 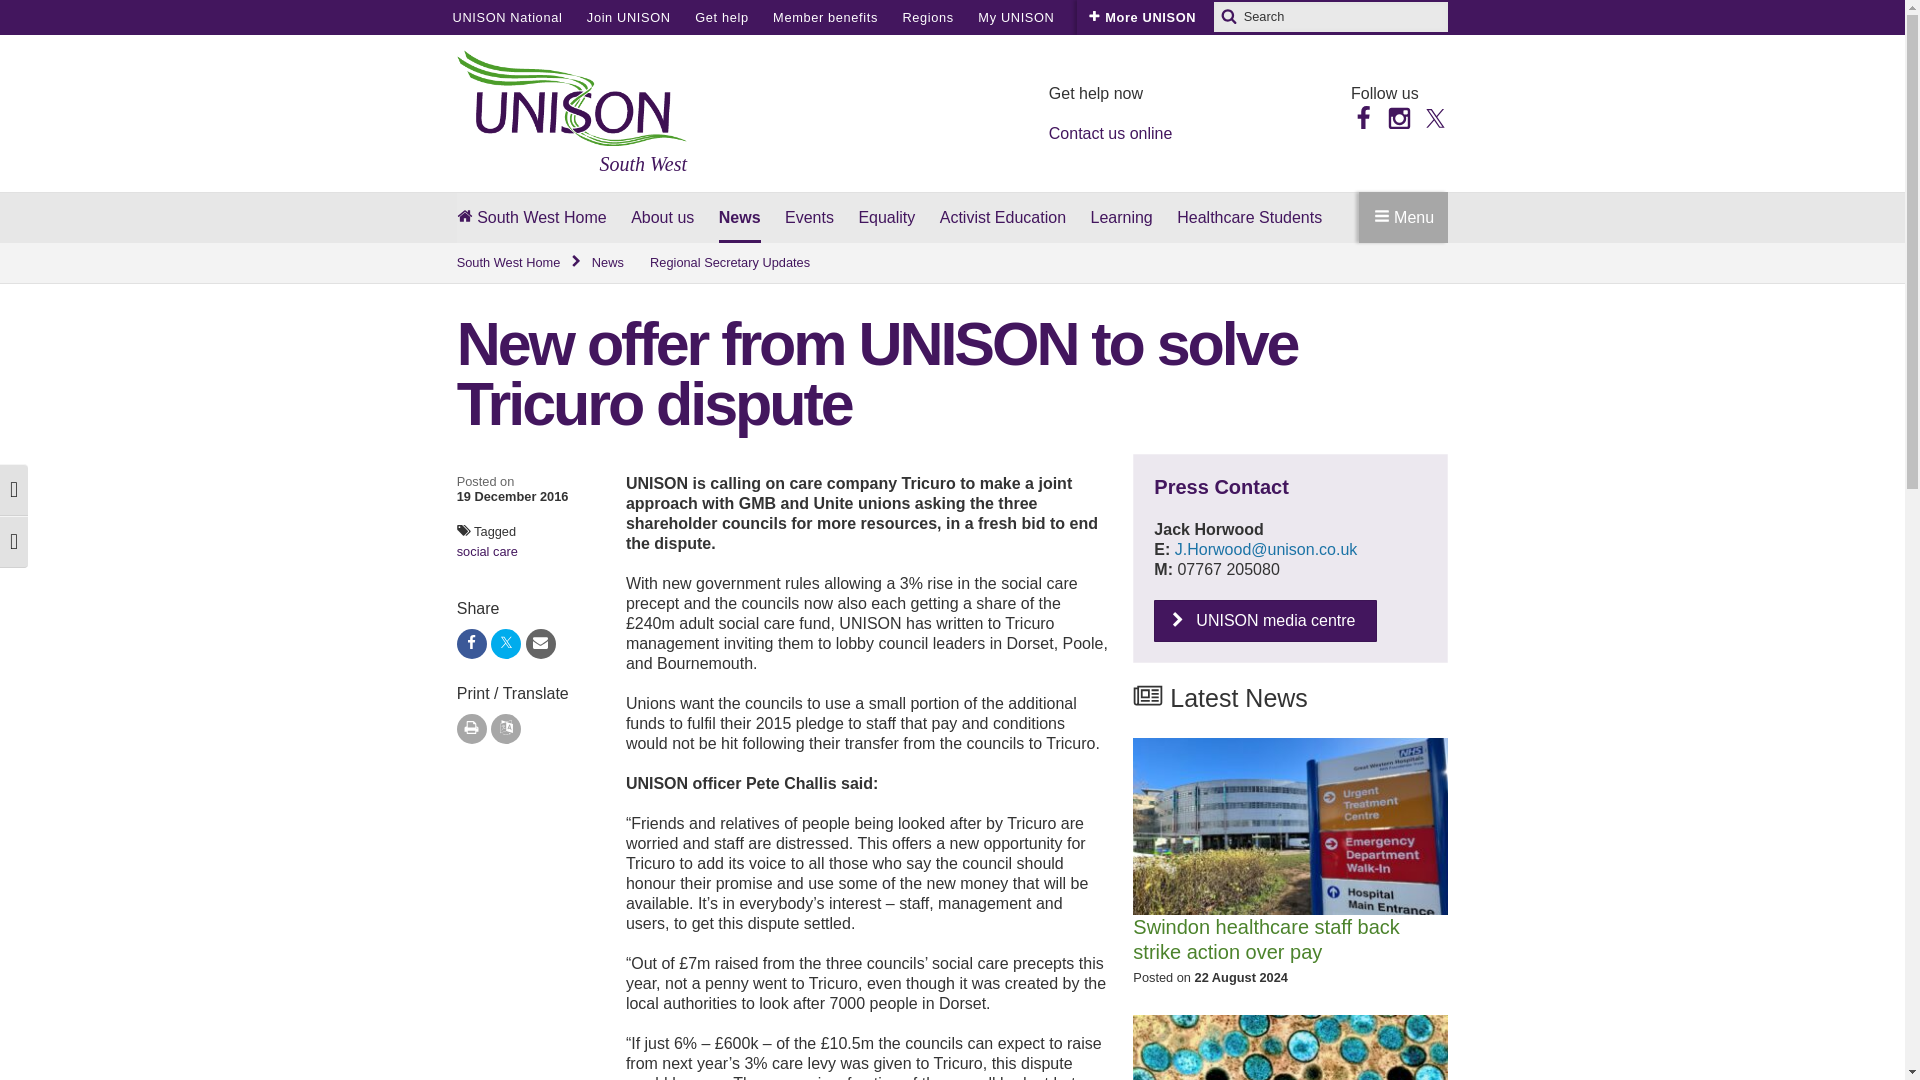 I want to click on South West Home News Regional Secretary Updates, so click(x=952, y=262).